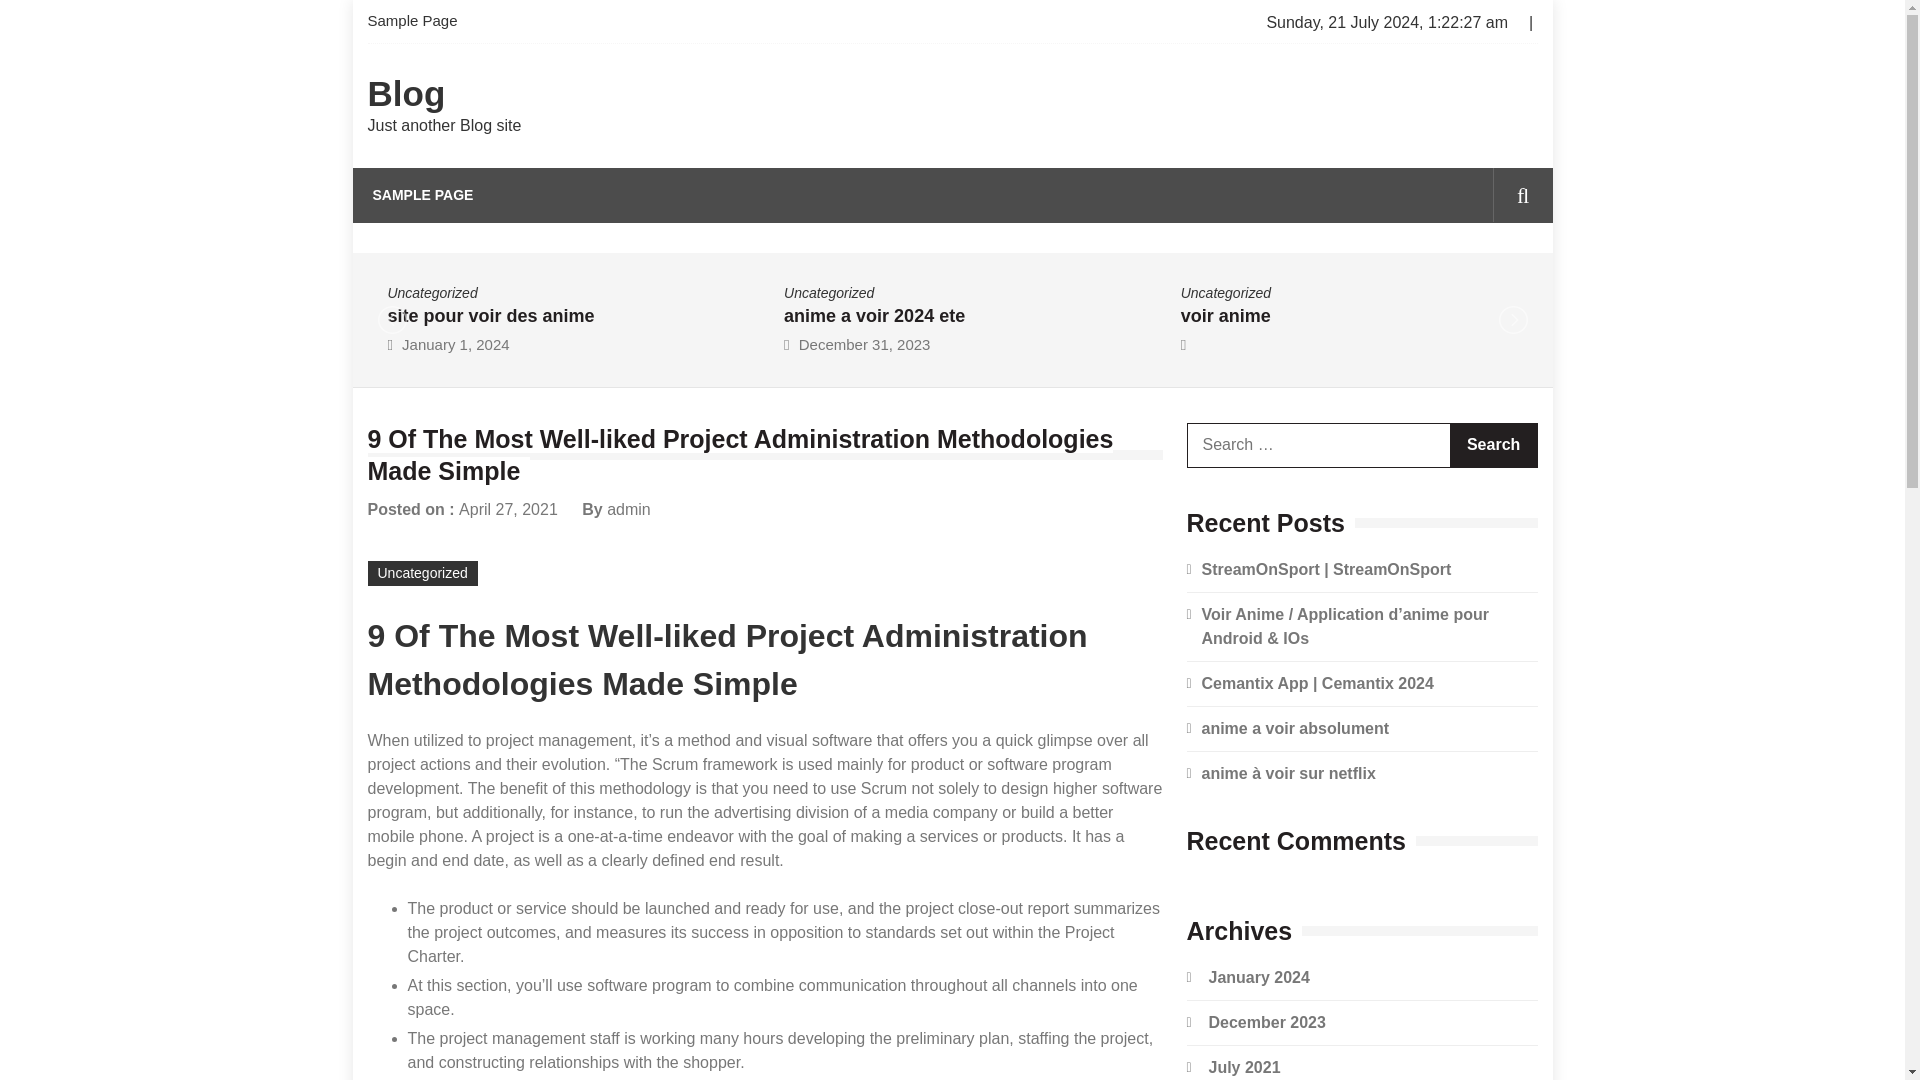 This screenshot has height=1080, width=1920. What do you see at coordinates (628, 508) in the screenshot?
I see `Posts by admin` at bounding box center [628, 508].